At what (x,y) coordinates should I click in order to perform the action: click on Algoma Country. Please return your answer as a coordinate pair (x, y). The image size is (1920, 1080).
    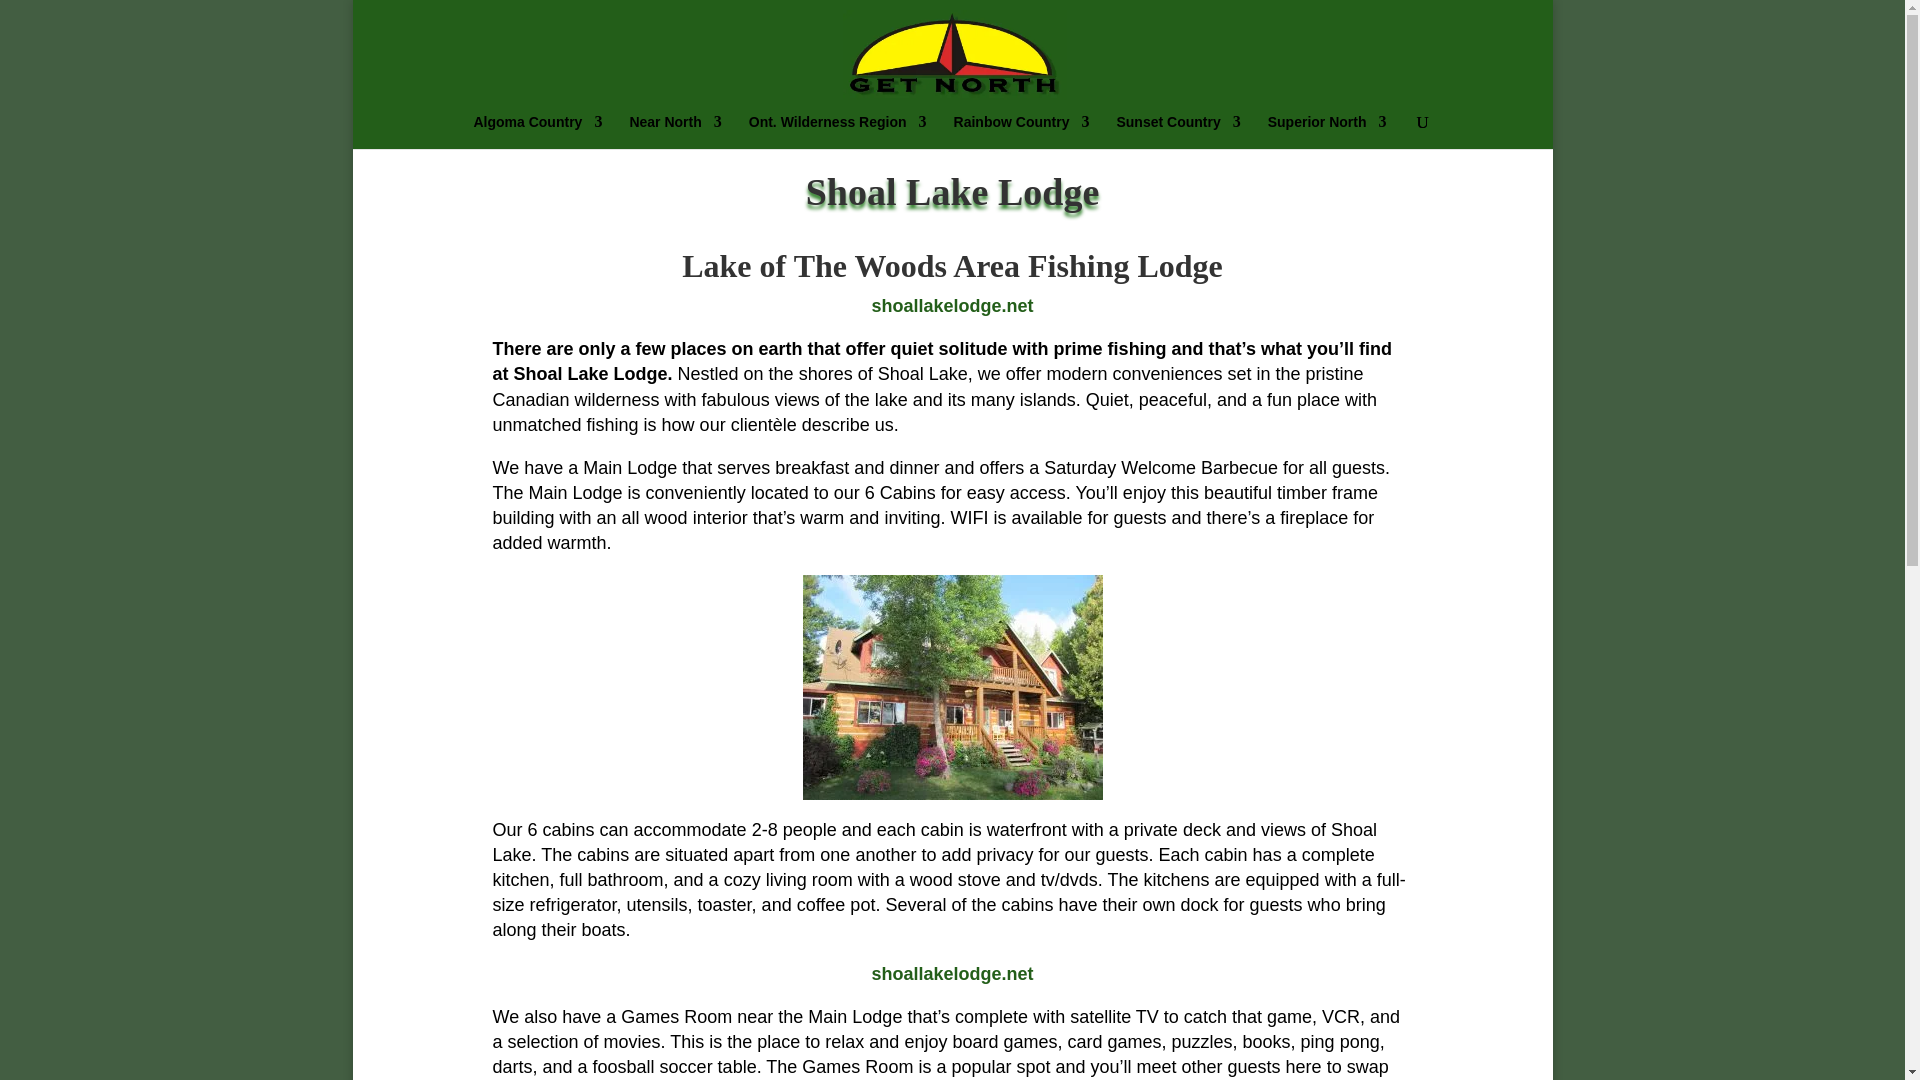
    Looking at the image, I should click on (537, 132).